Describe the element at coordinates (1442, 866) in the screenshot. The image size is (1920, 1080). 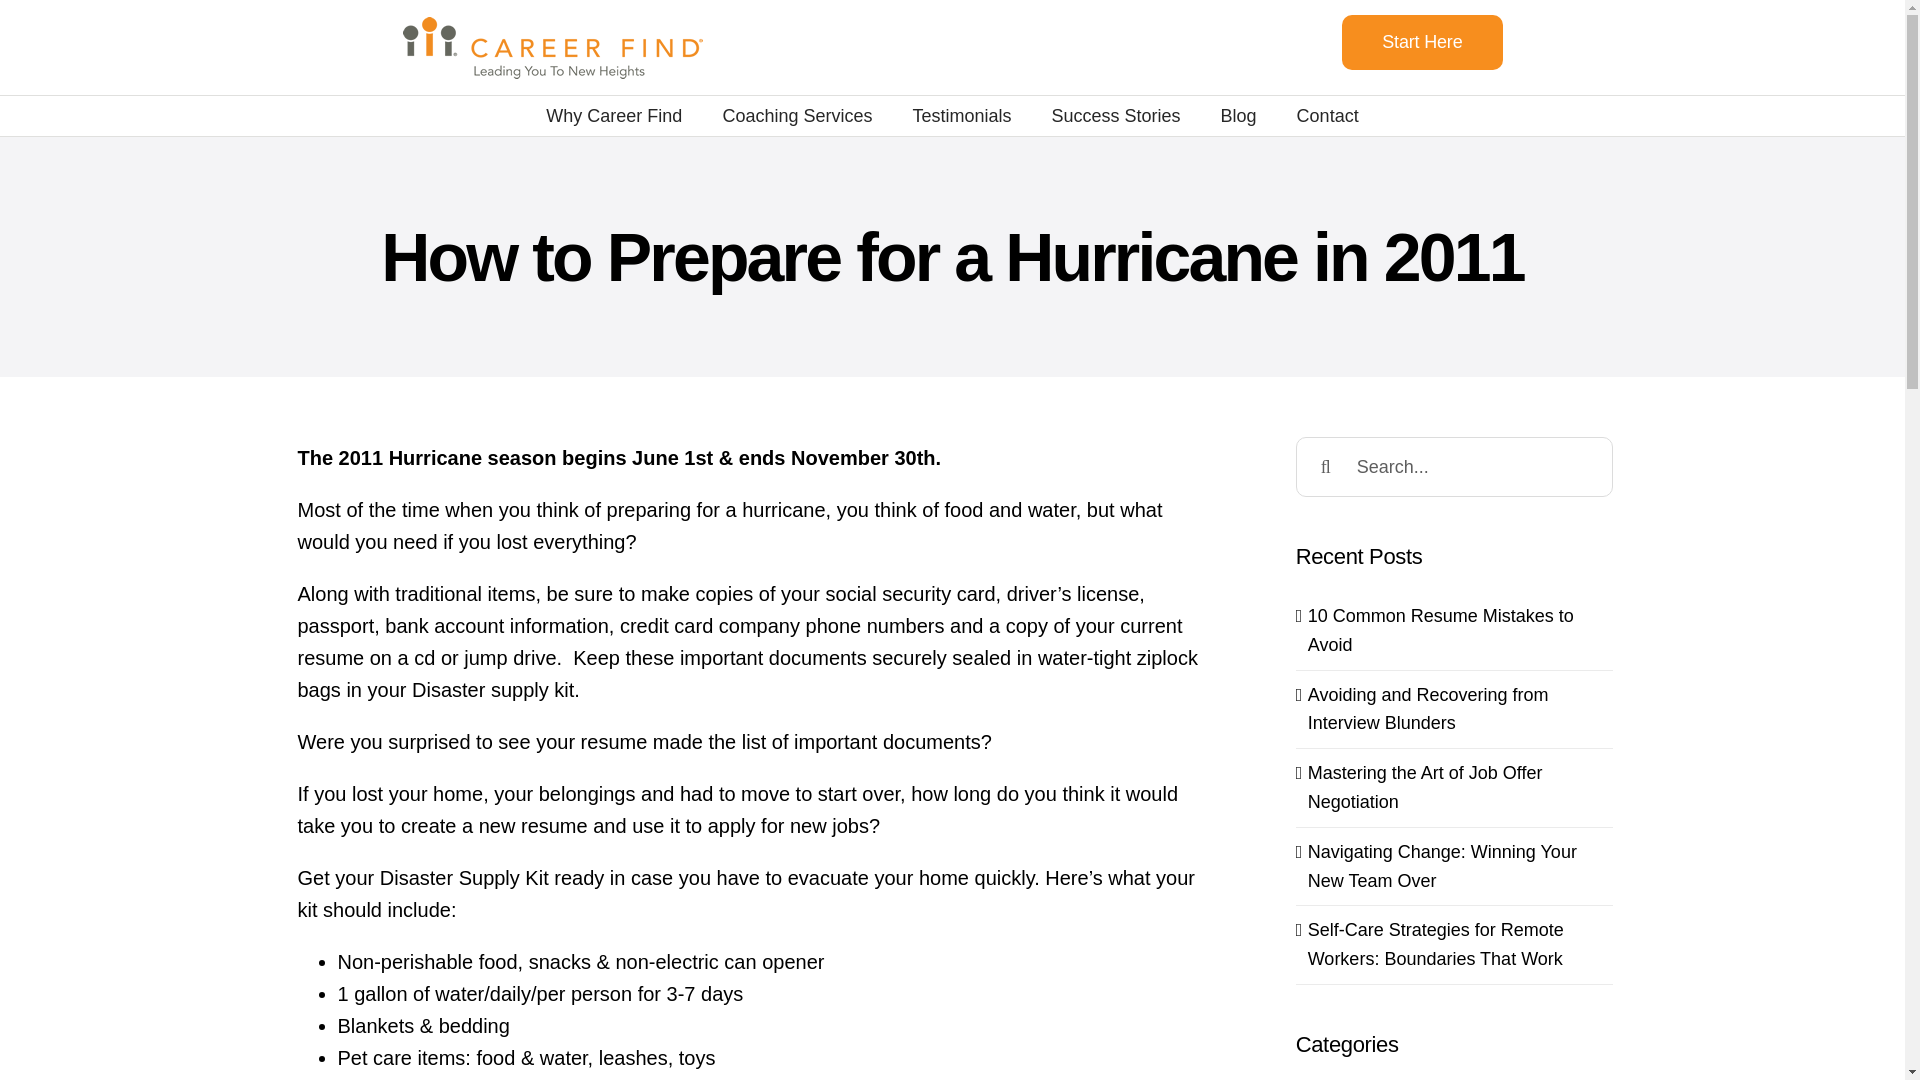
I see `Navigating Change: Winning Your New Team Over` at that location.